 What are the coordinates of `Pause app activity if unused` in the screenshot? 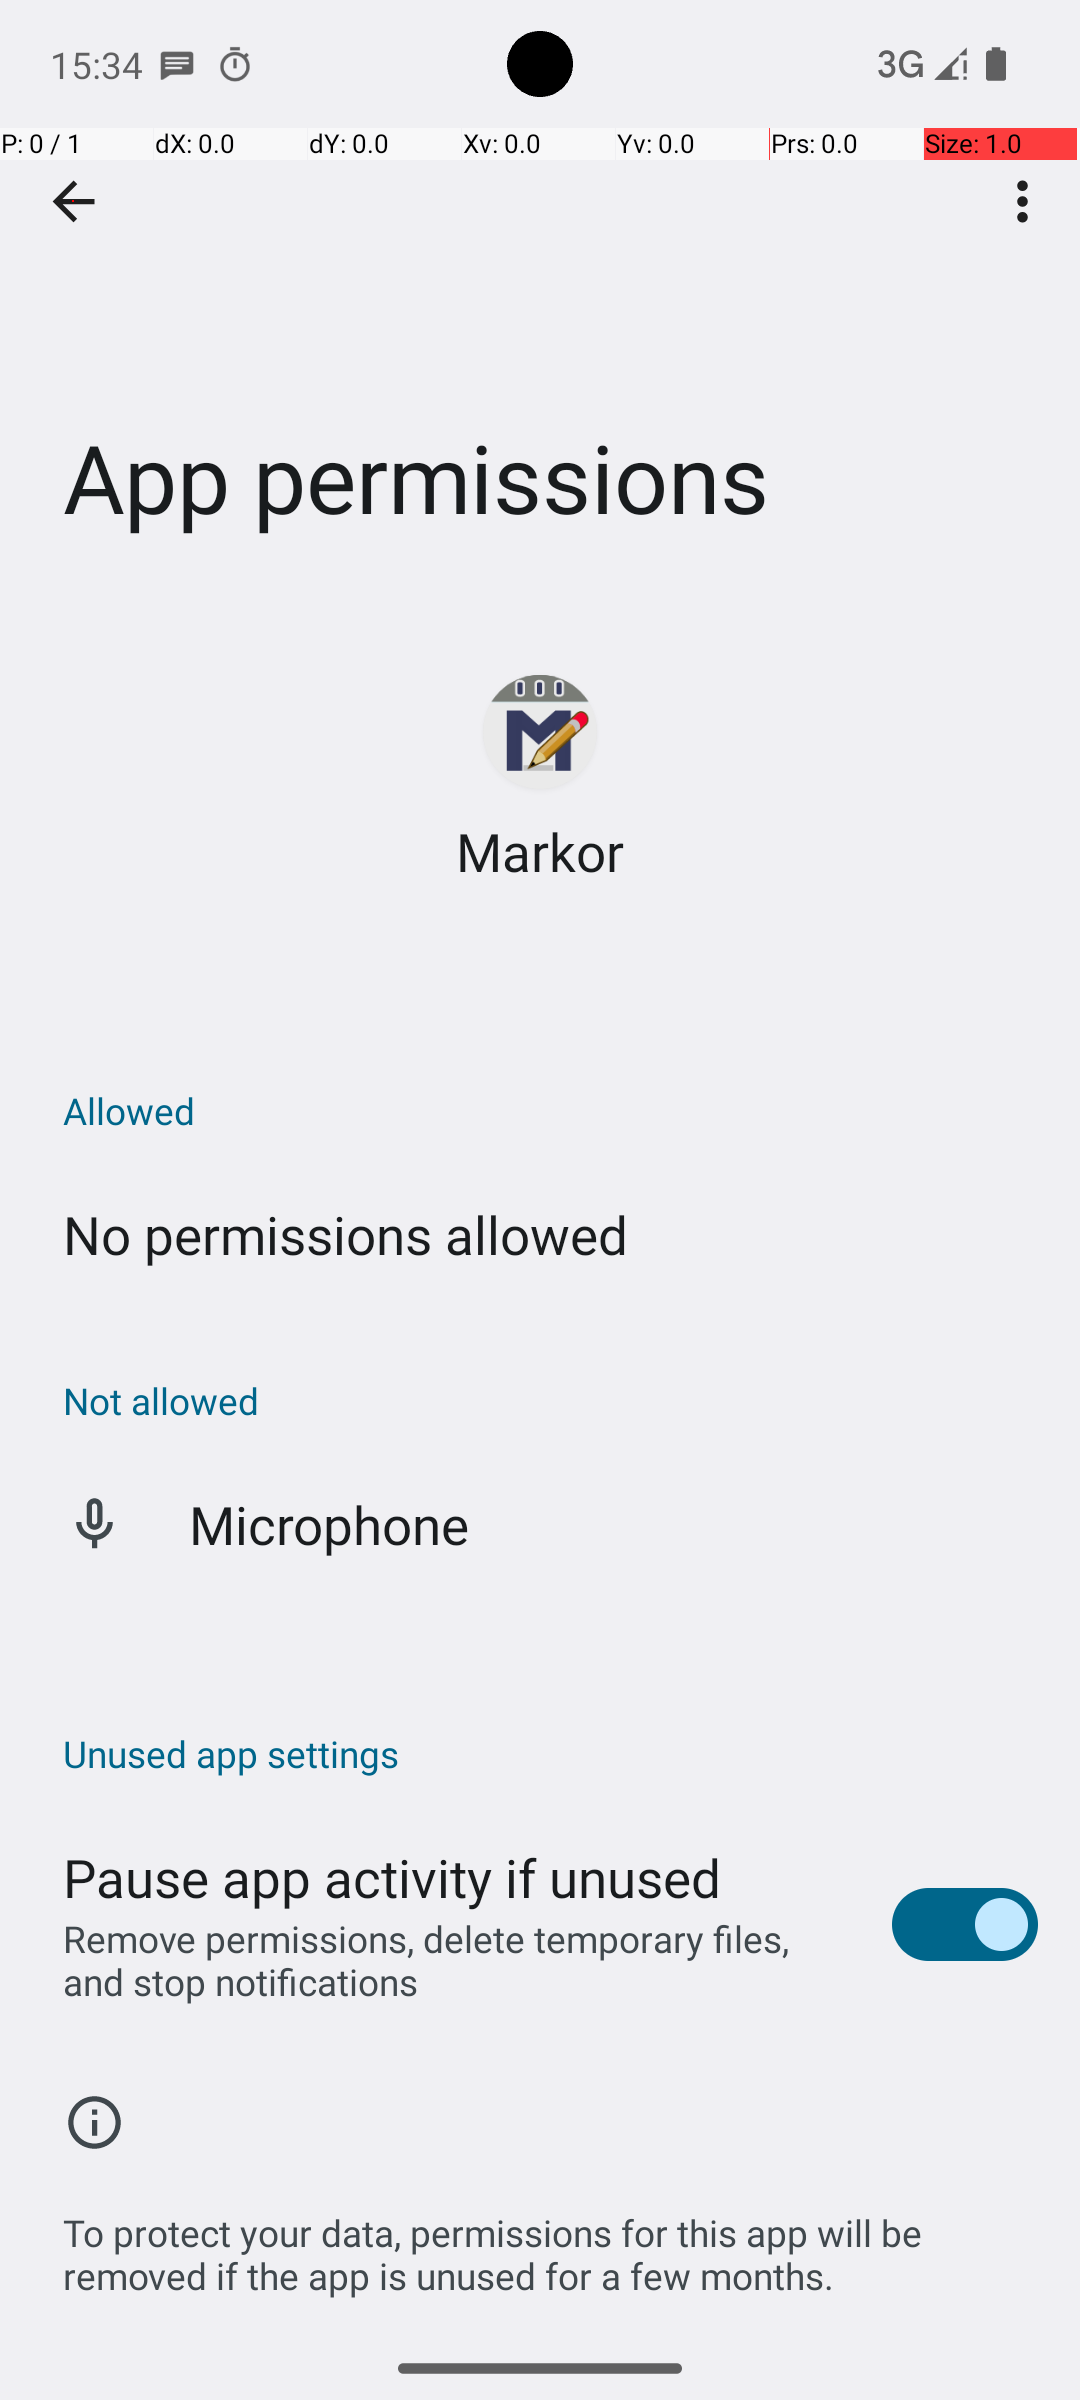 It's located at (392, 1878).